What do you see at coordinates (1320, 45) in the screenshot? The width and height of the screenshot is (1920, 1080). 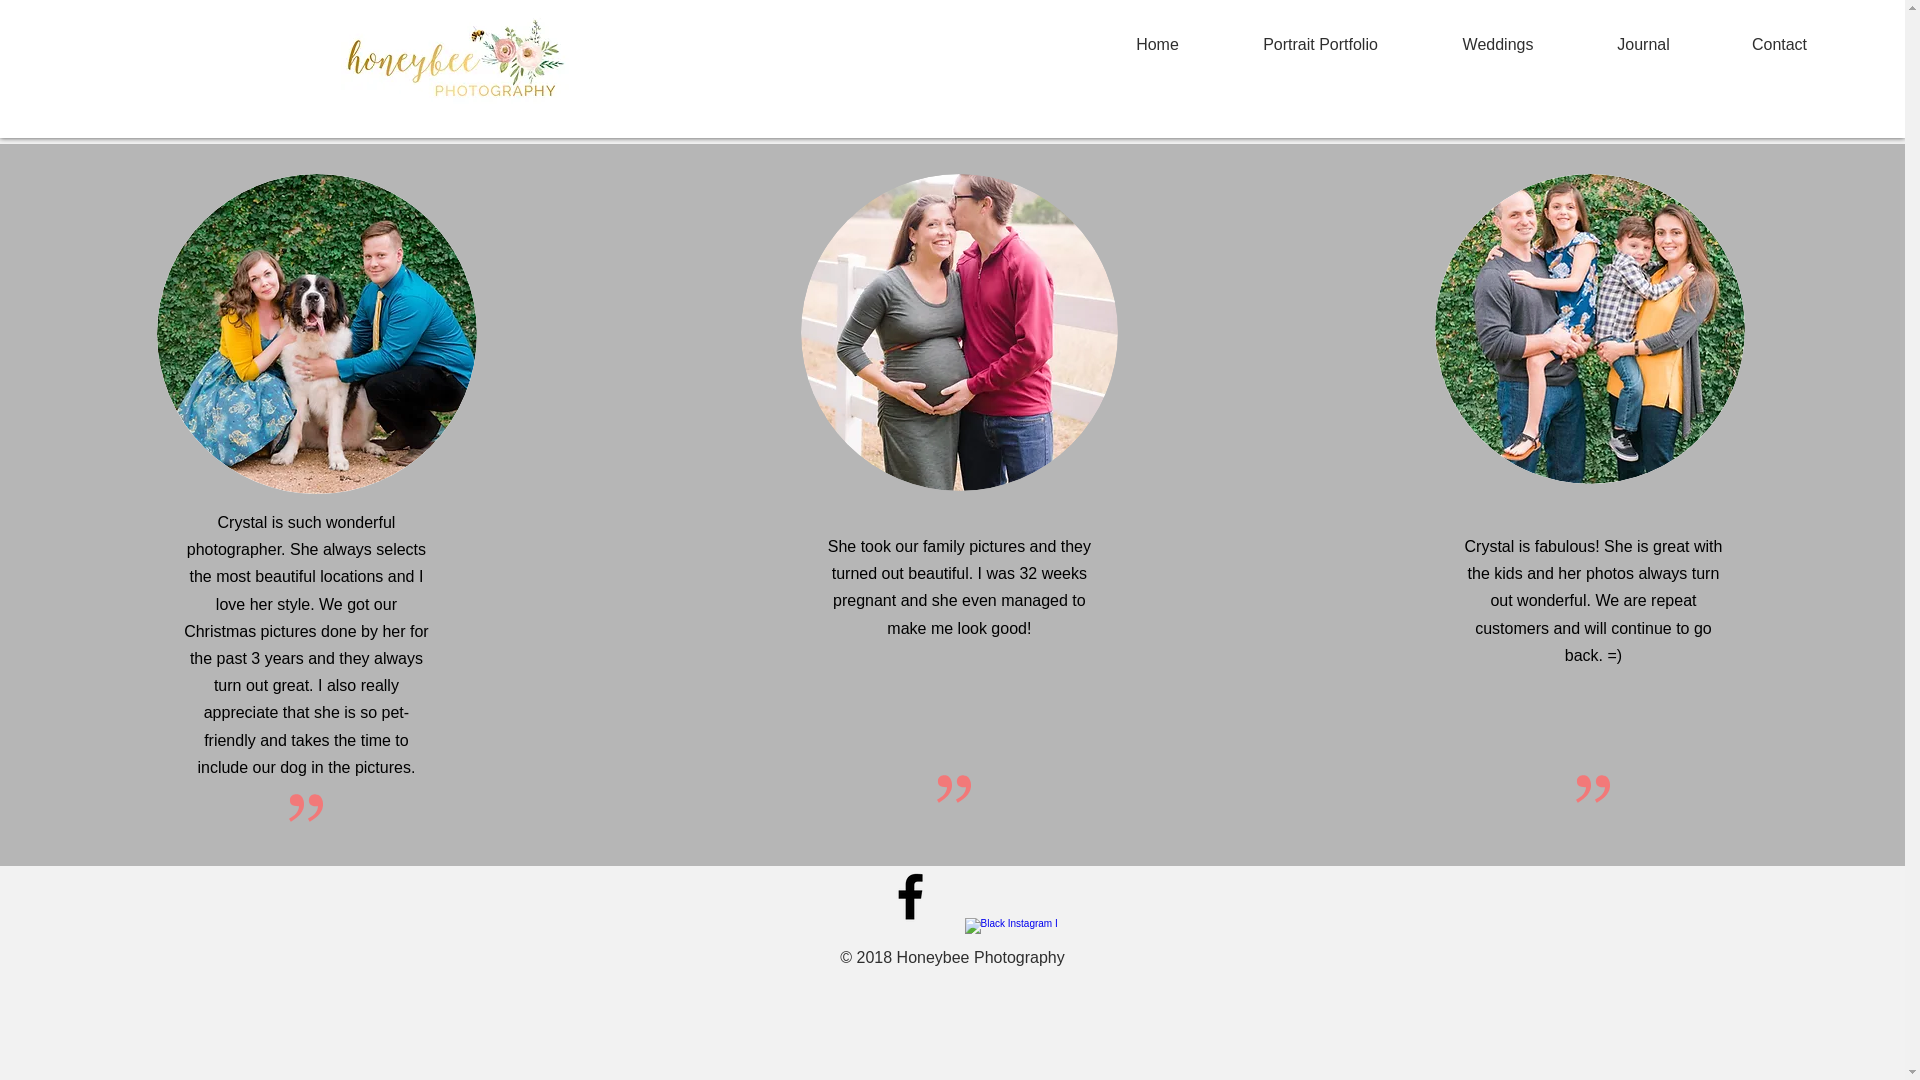 I see `Portrait Portfolio` at bounding box center [1320, 45].